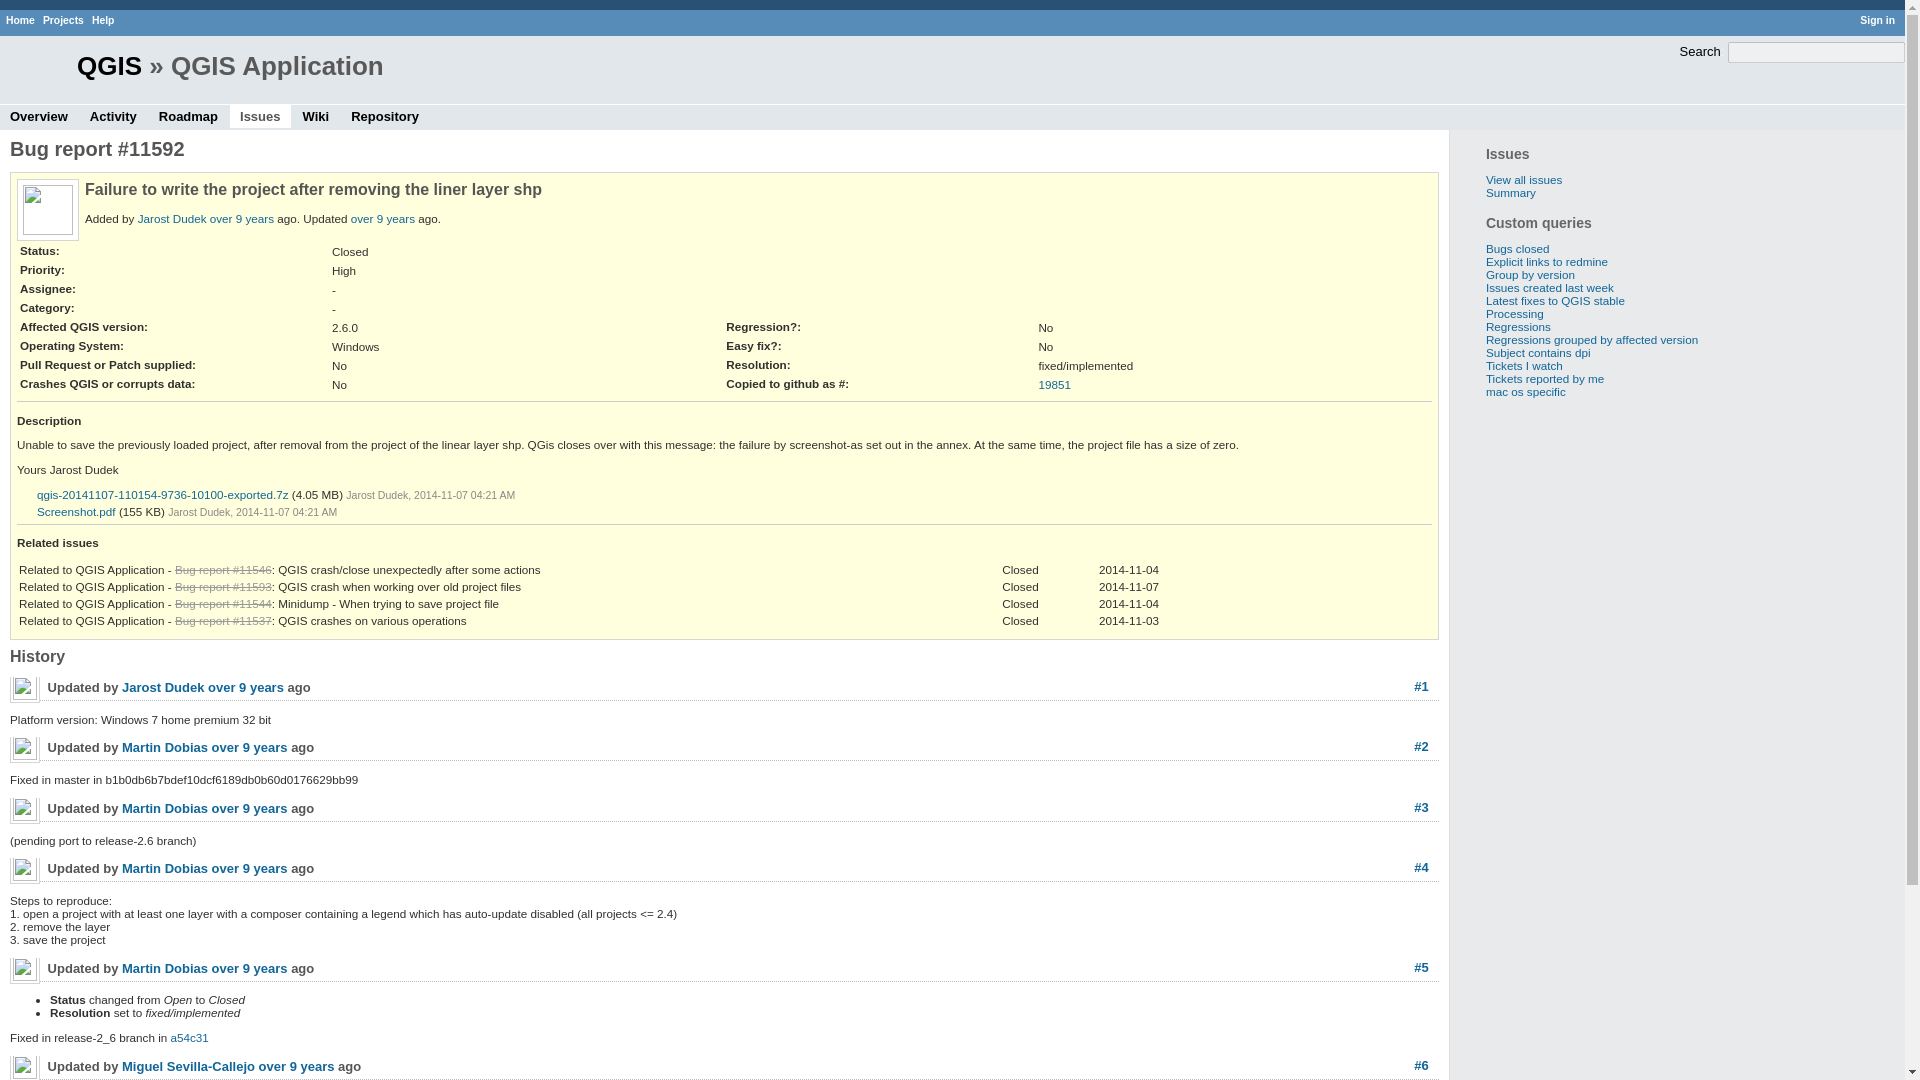 The height and width of the screenshot is (1080, 1920). I want to click on Overview, so click(39, 116).